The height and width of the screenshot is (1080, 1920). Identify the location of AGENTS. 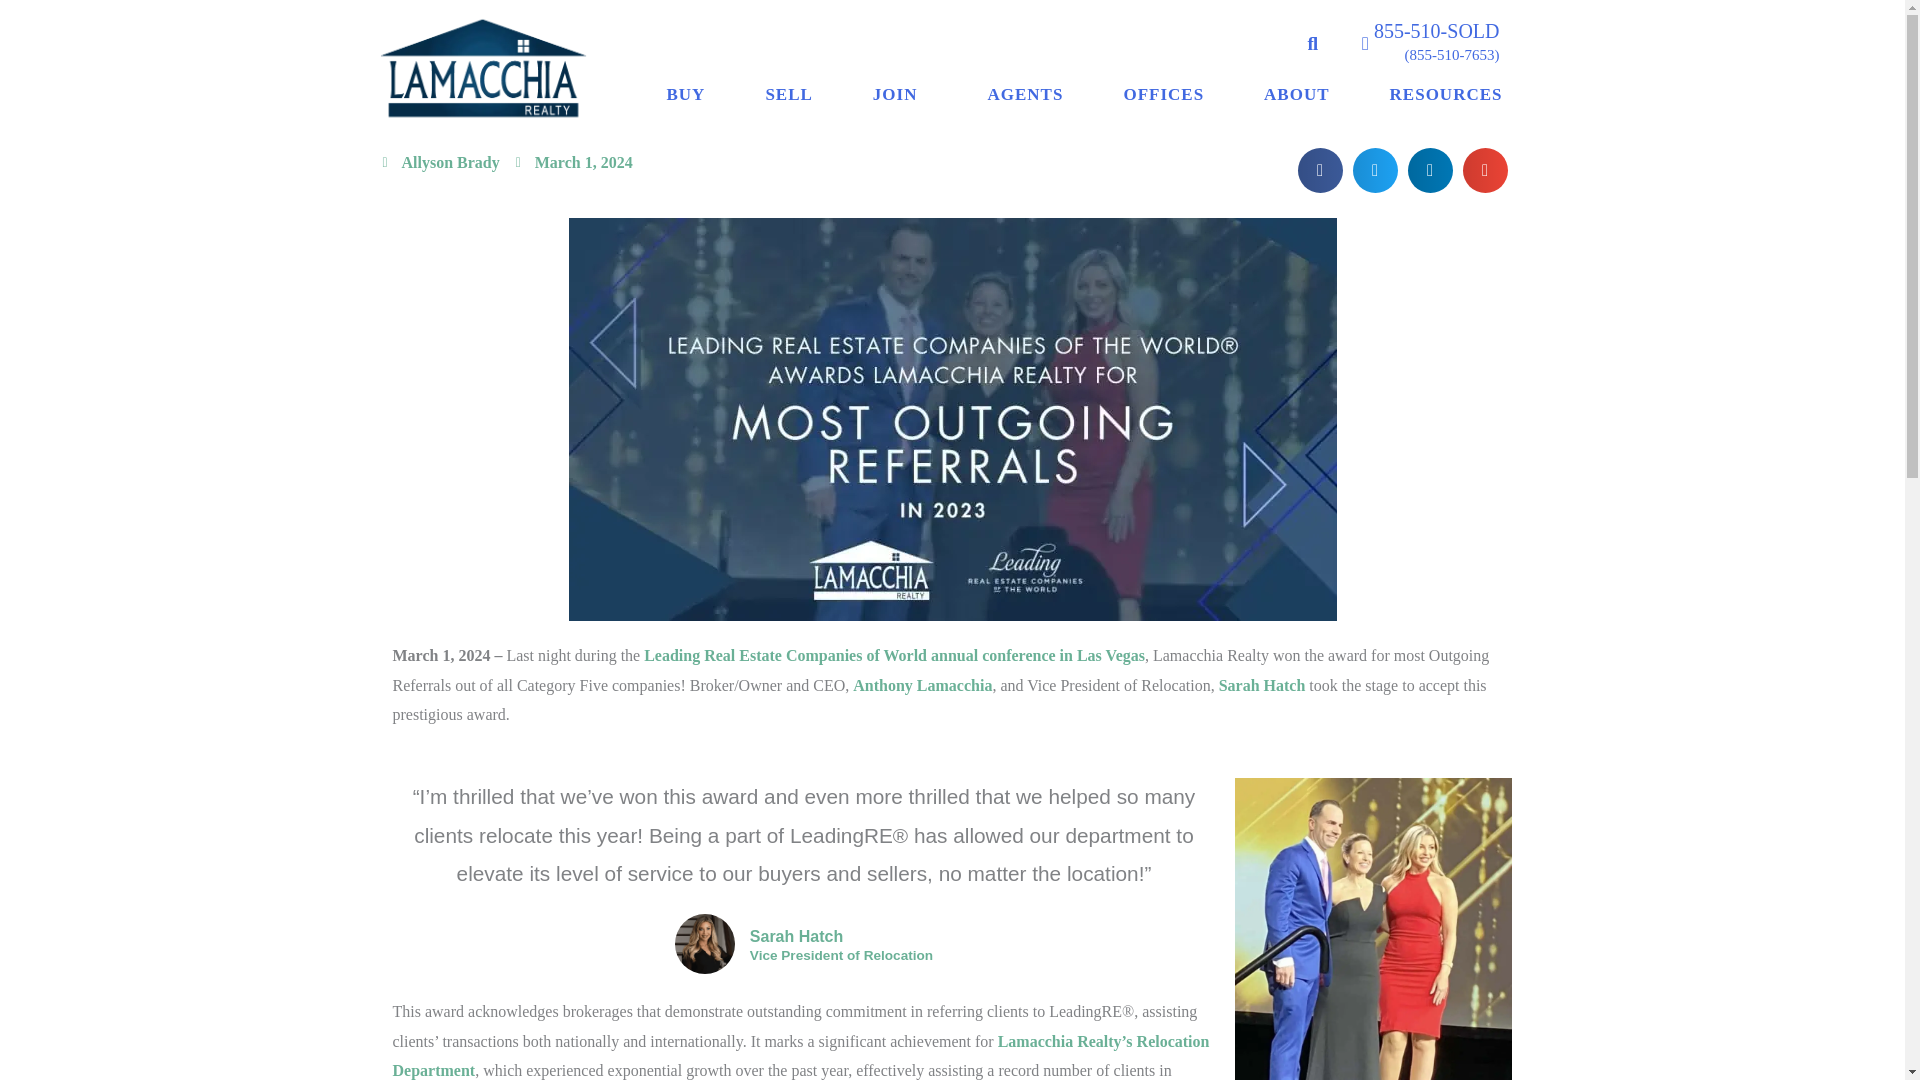
(1024, 94).